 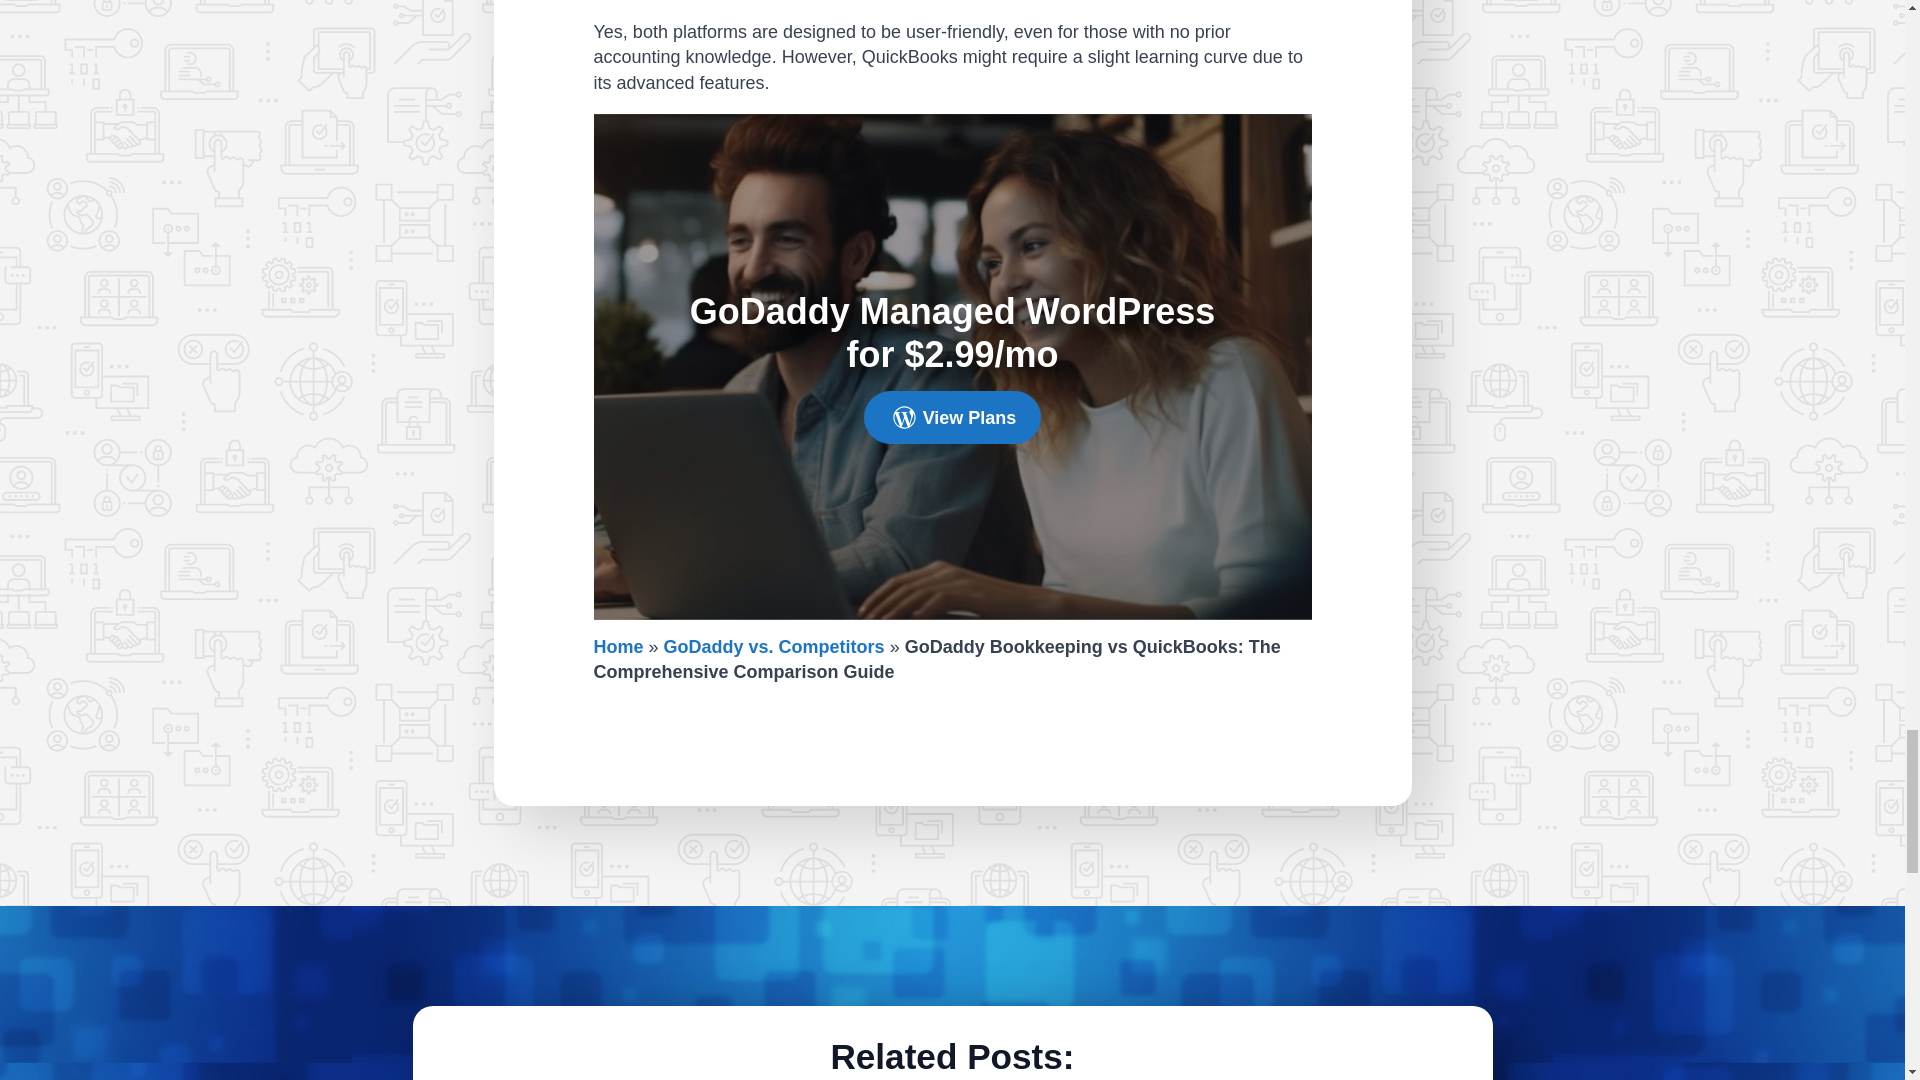 I want to click on View Plans, so click(x=953, y=416).